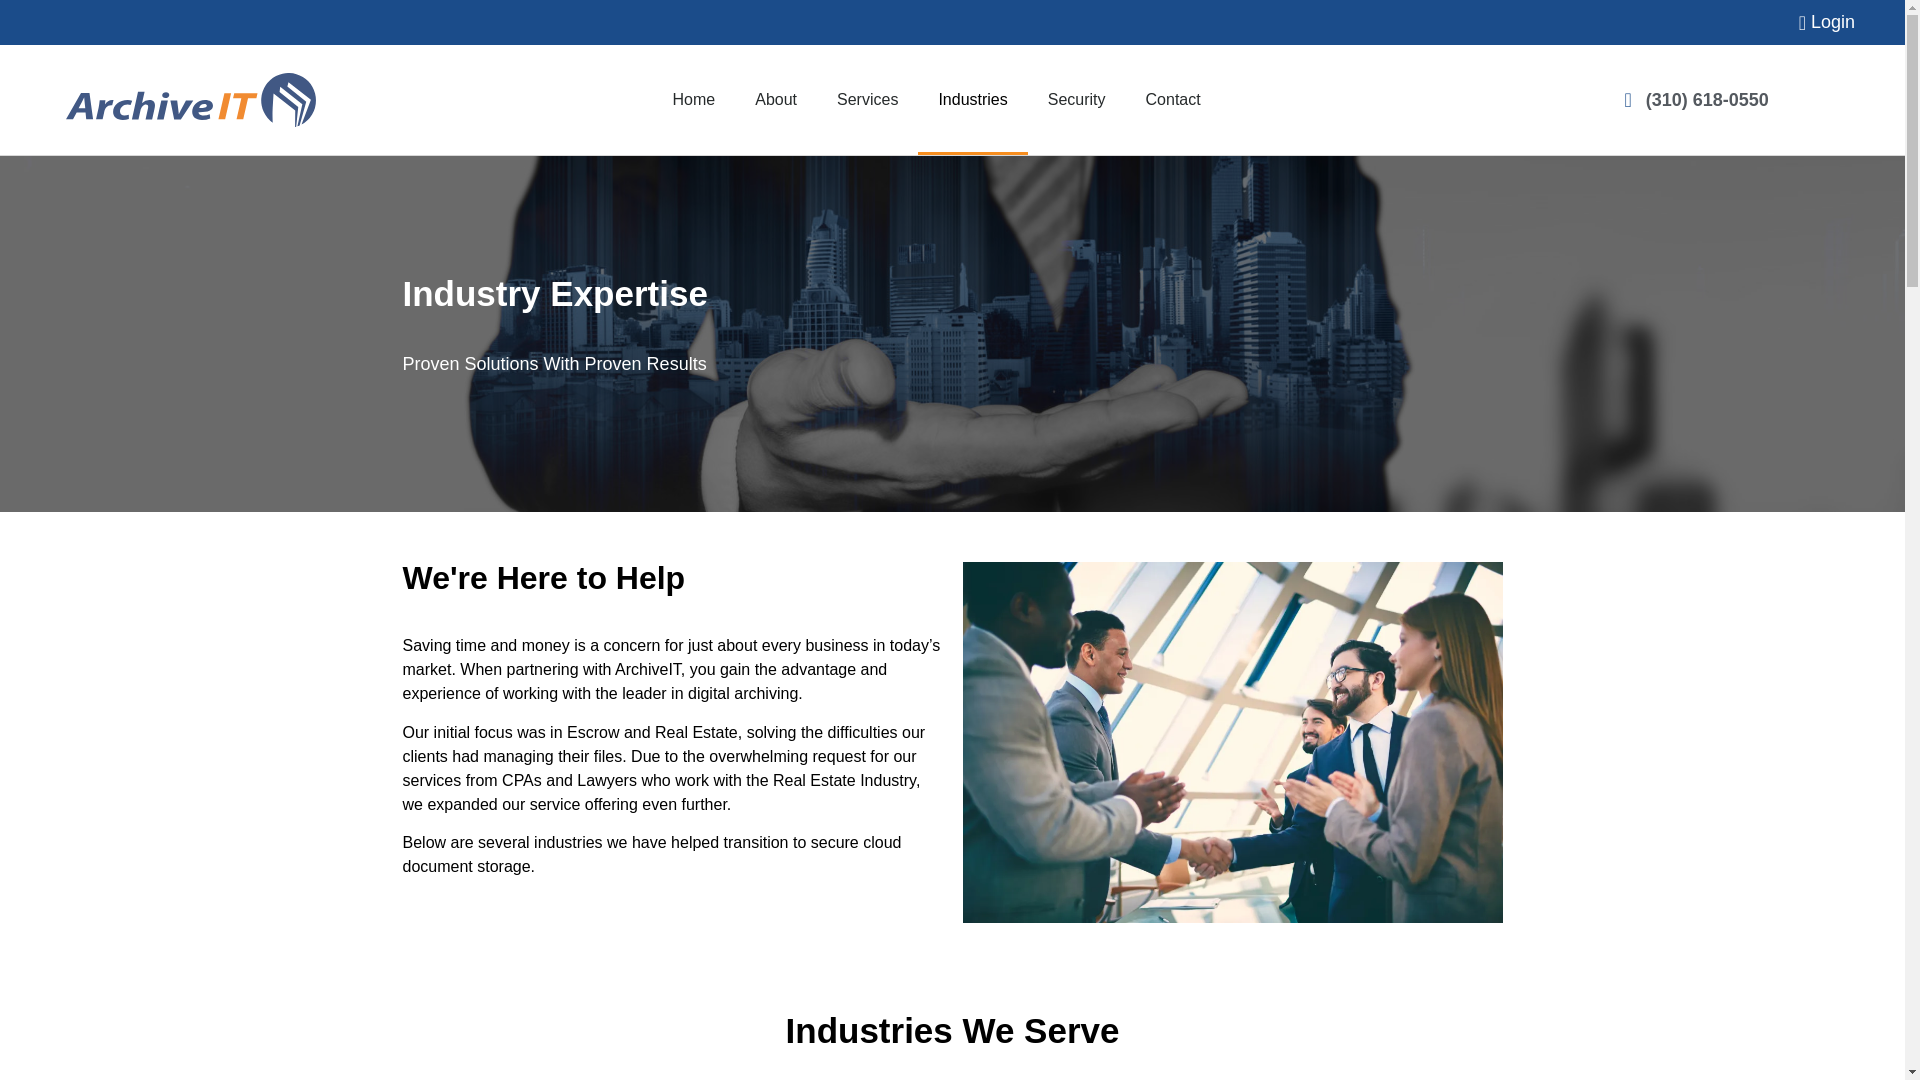 The image size is (1920, 1080). Describe the element at coordinates (927, 22) in the screenshot. I see `Login` at that location.